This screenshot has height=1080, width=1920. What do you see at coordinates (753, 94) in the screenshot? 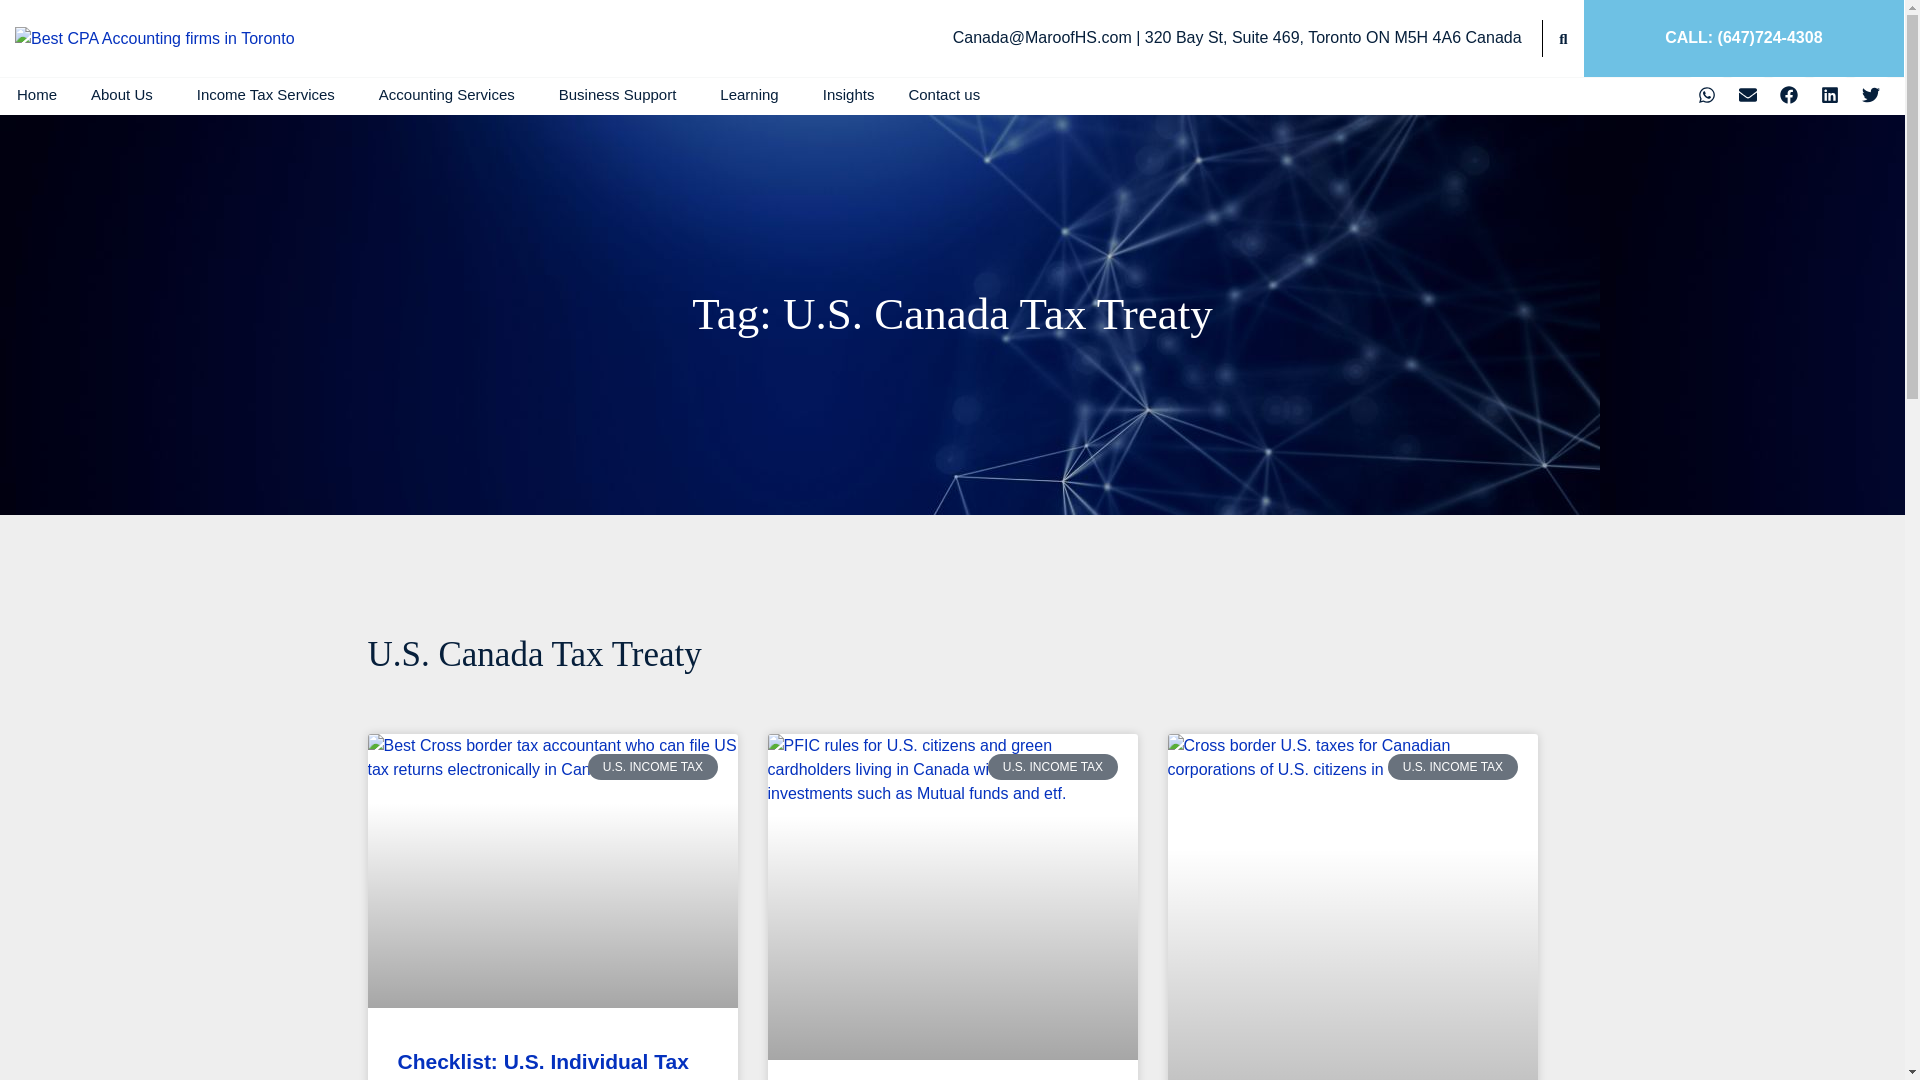
I see `Learning` at bounding box center [753, 94].